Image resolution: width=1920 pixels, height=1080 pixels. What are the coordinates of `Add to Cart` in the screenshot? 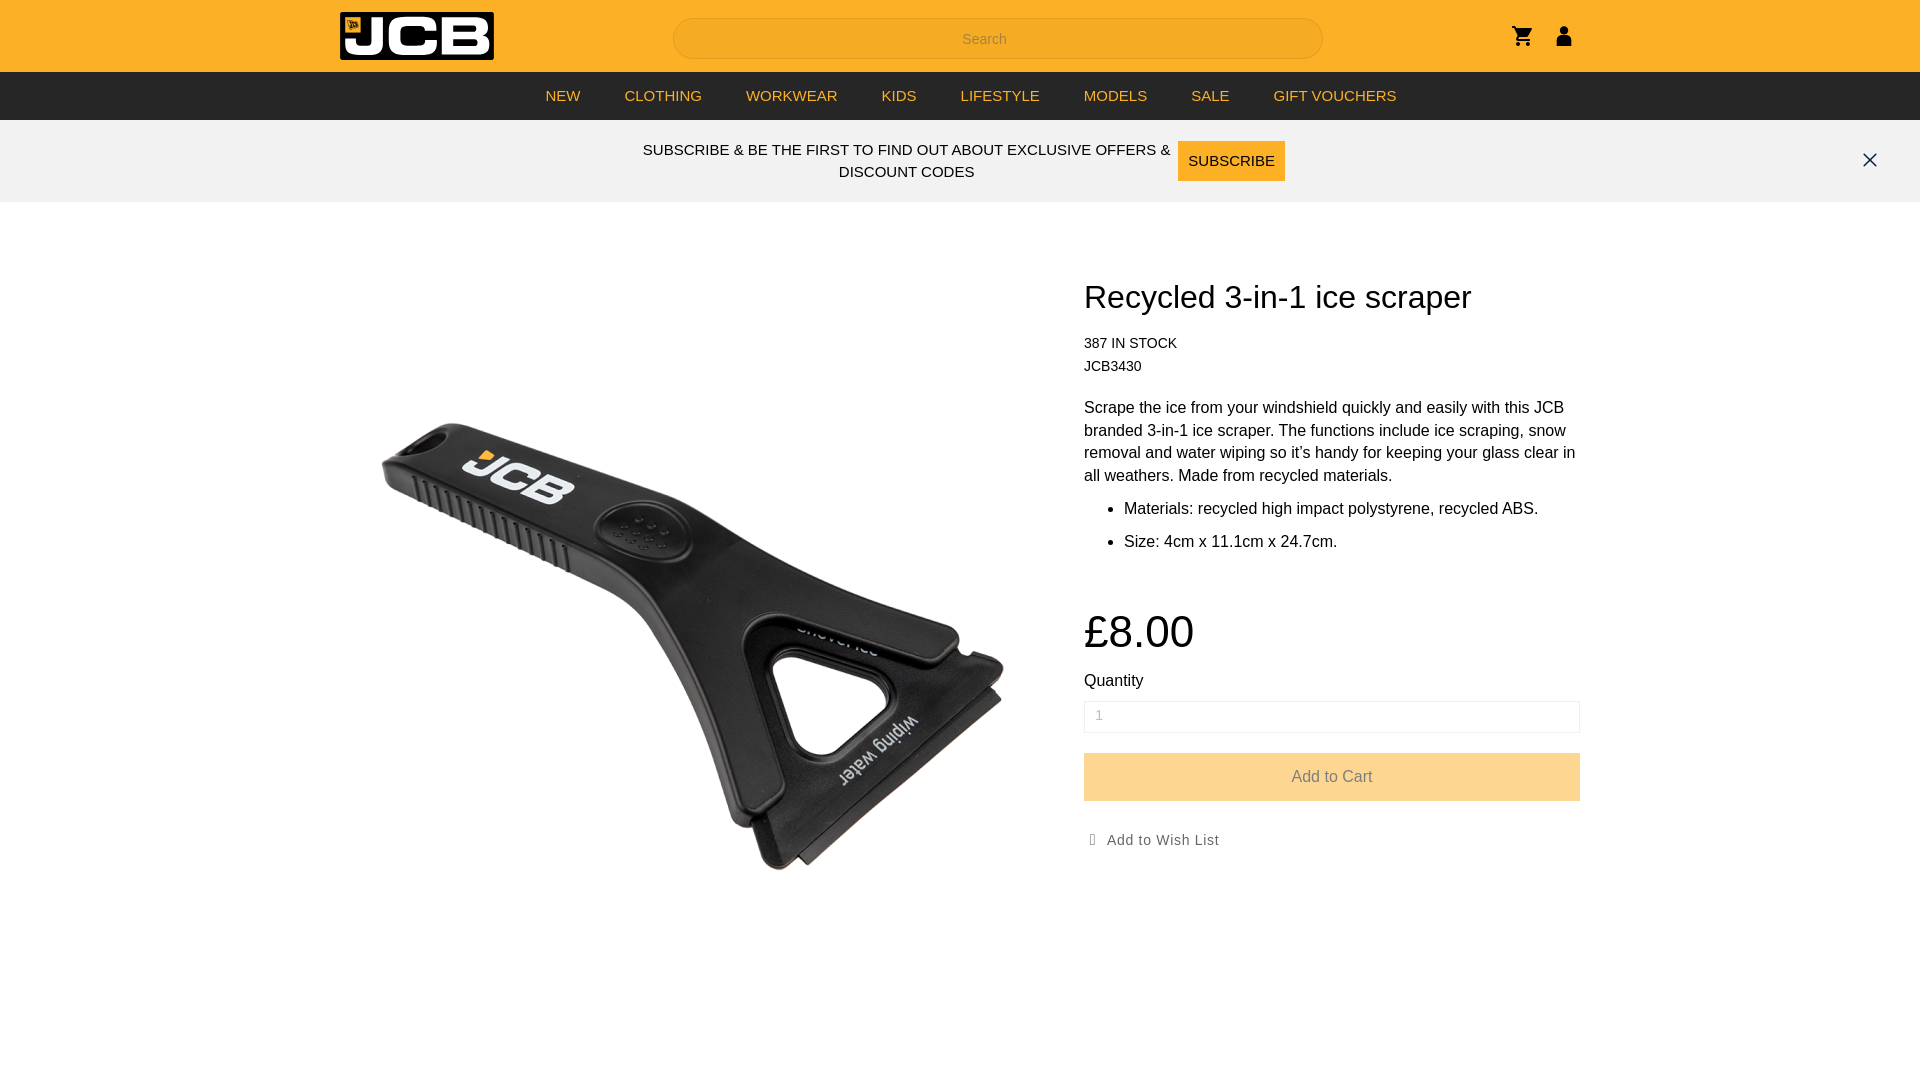 It's located at (1332, 776).